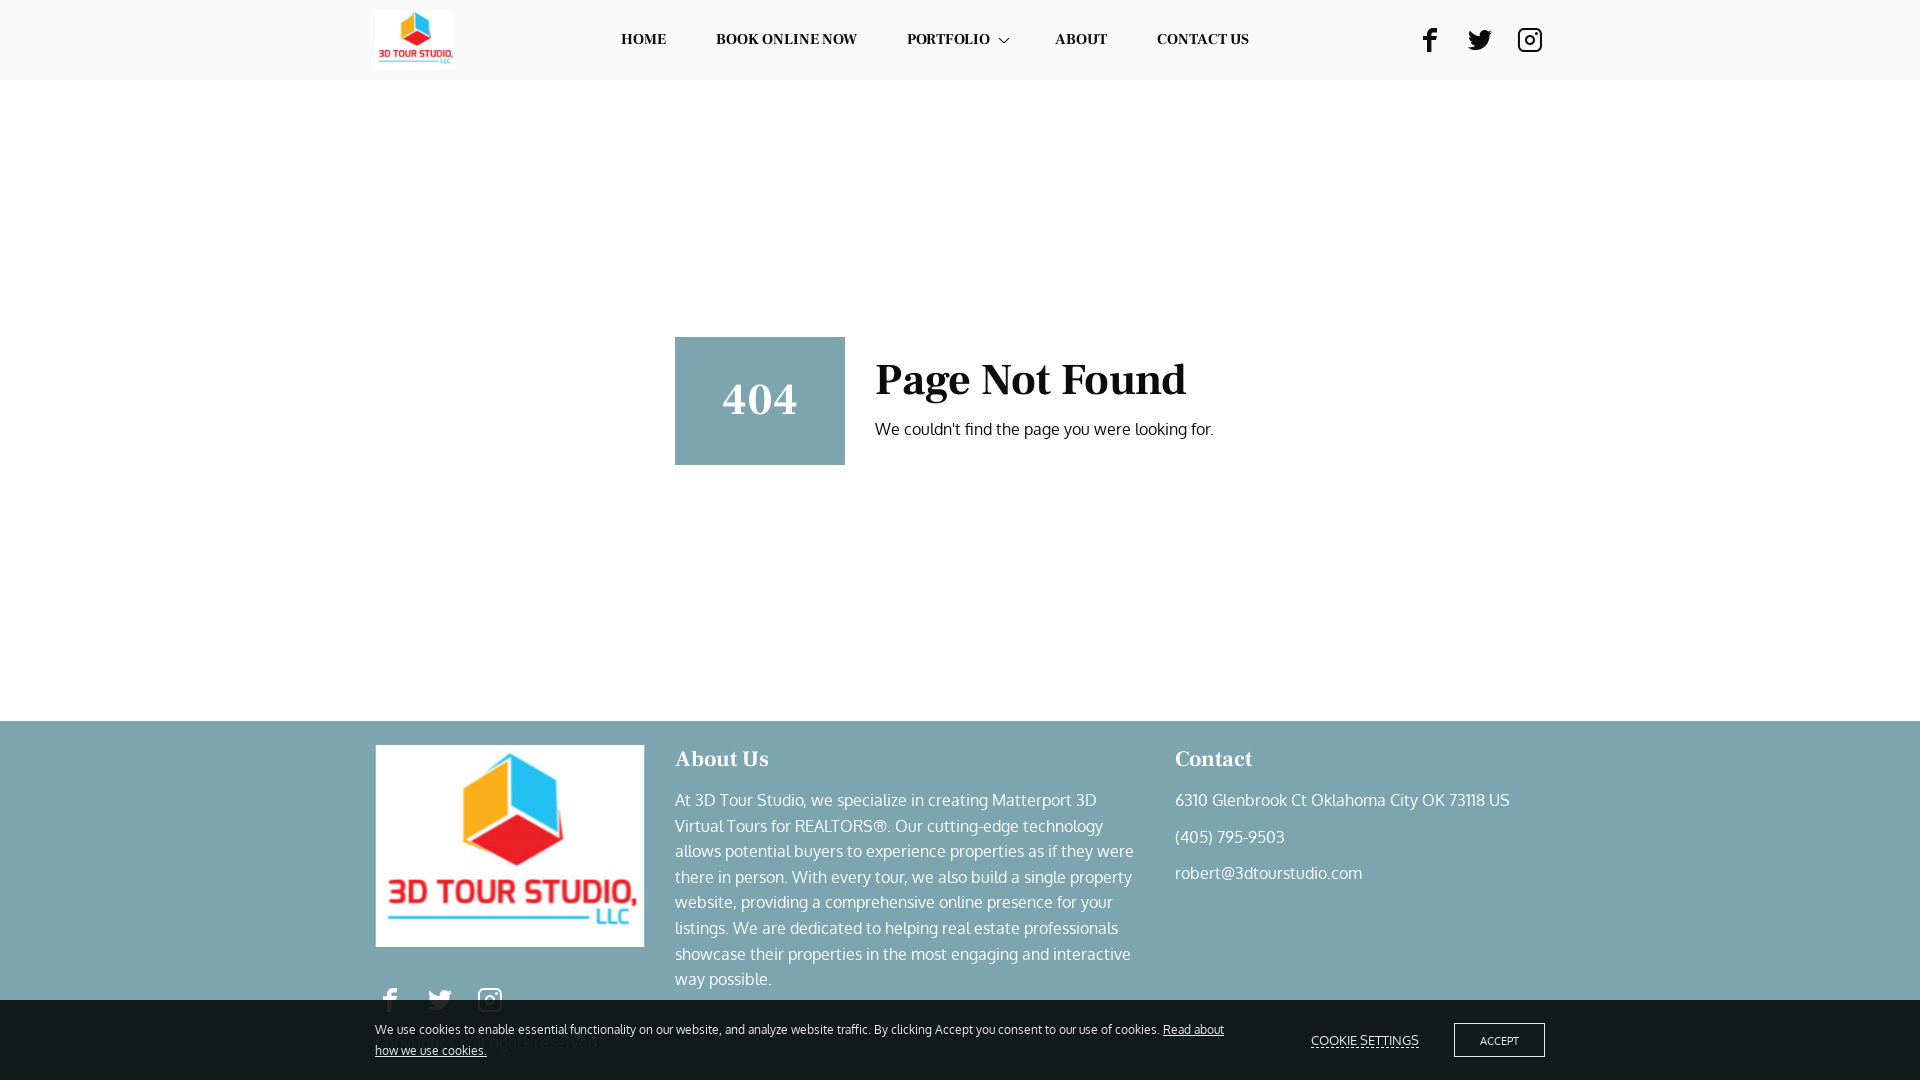  What do you see at coordinates (956, 40) in the screenshot?
I see `PORTFOLIO` at bounding box center [956, 40].